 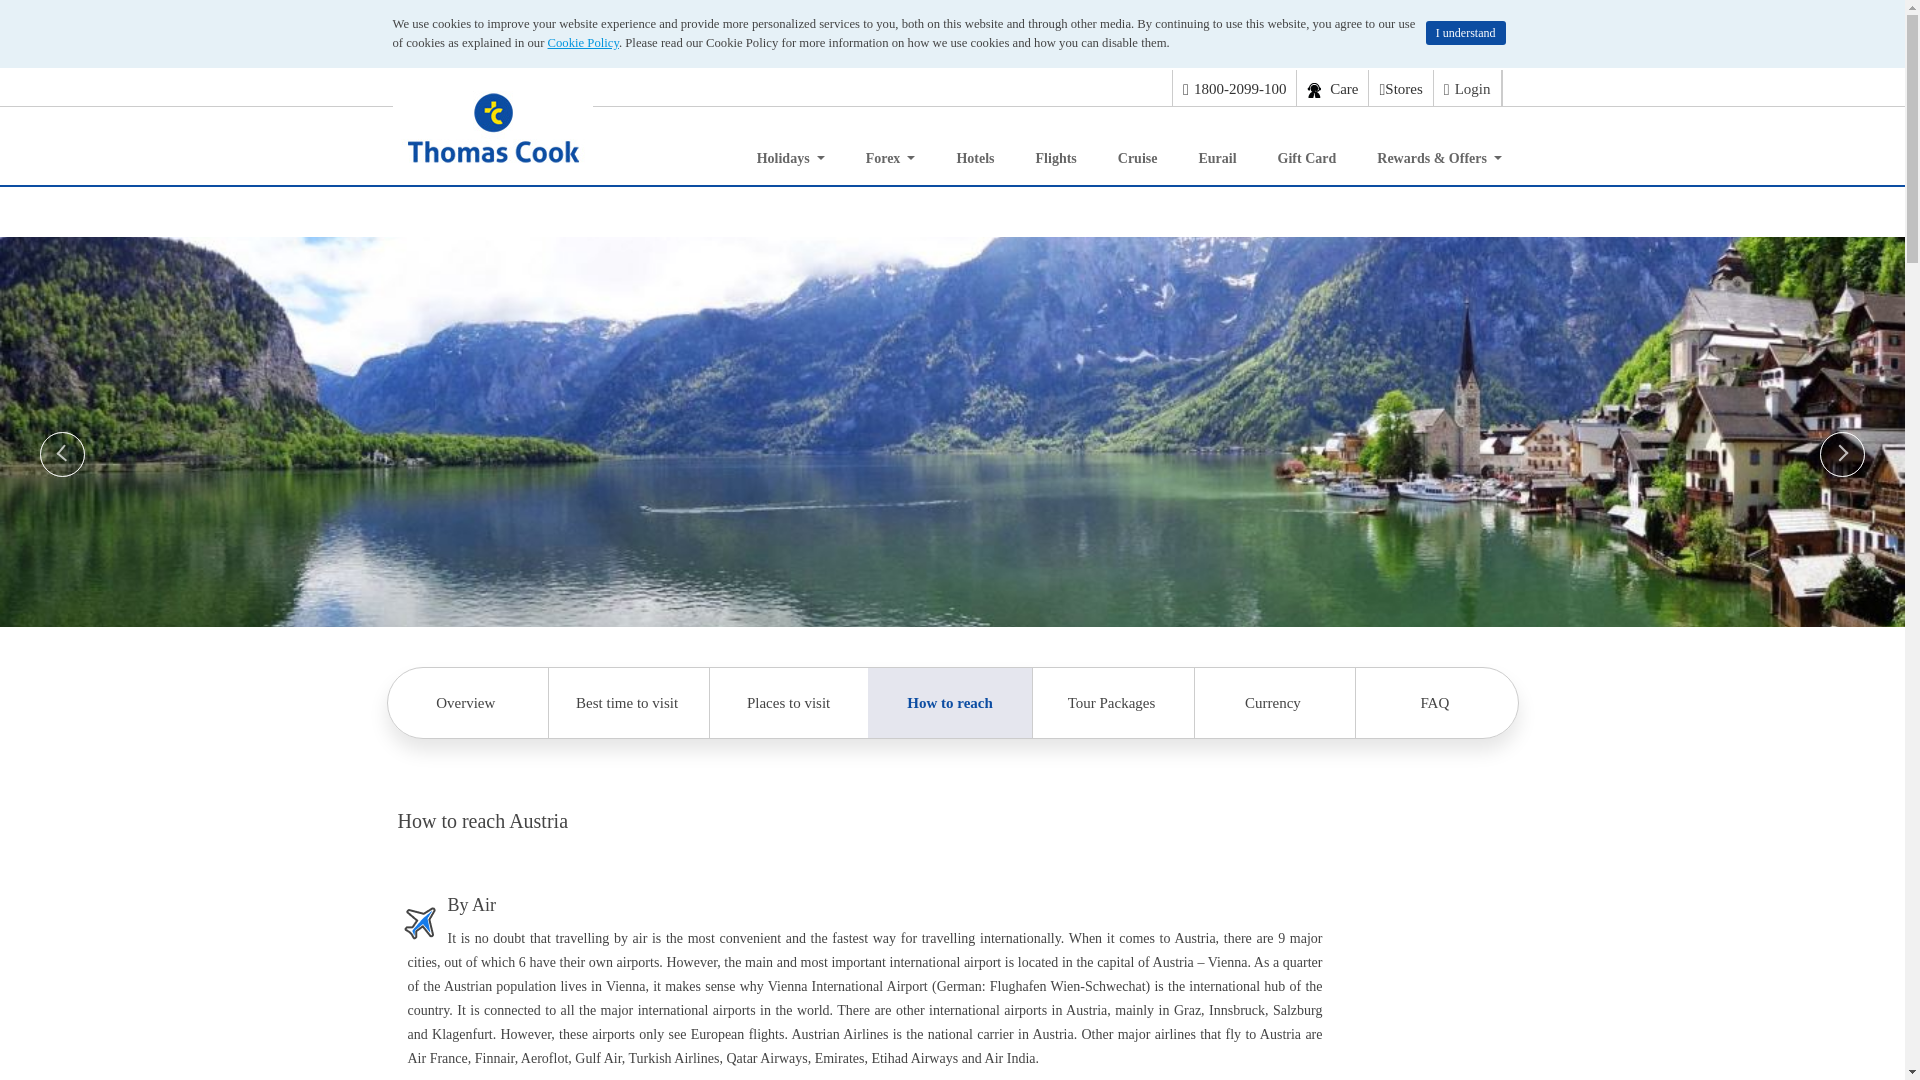 I want to click on Holidays, so click(x=790, y=154).